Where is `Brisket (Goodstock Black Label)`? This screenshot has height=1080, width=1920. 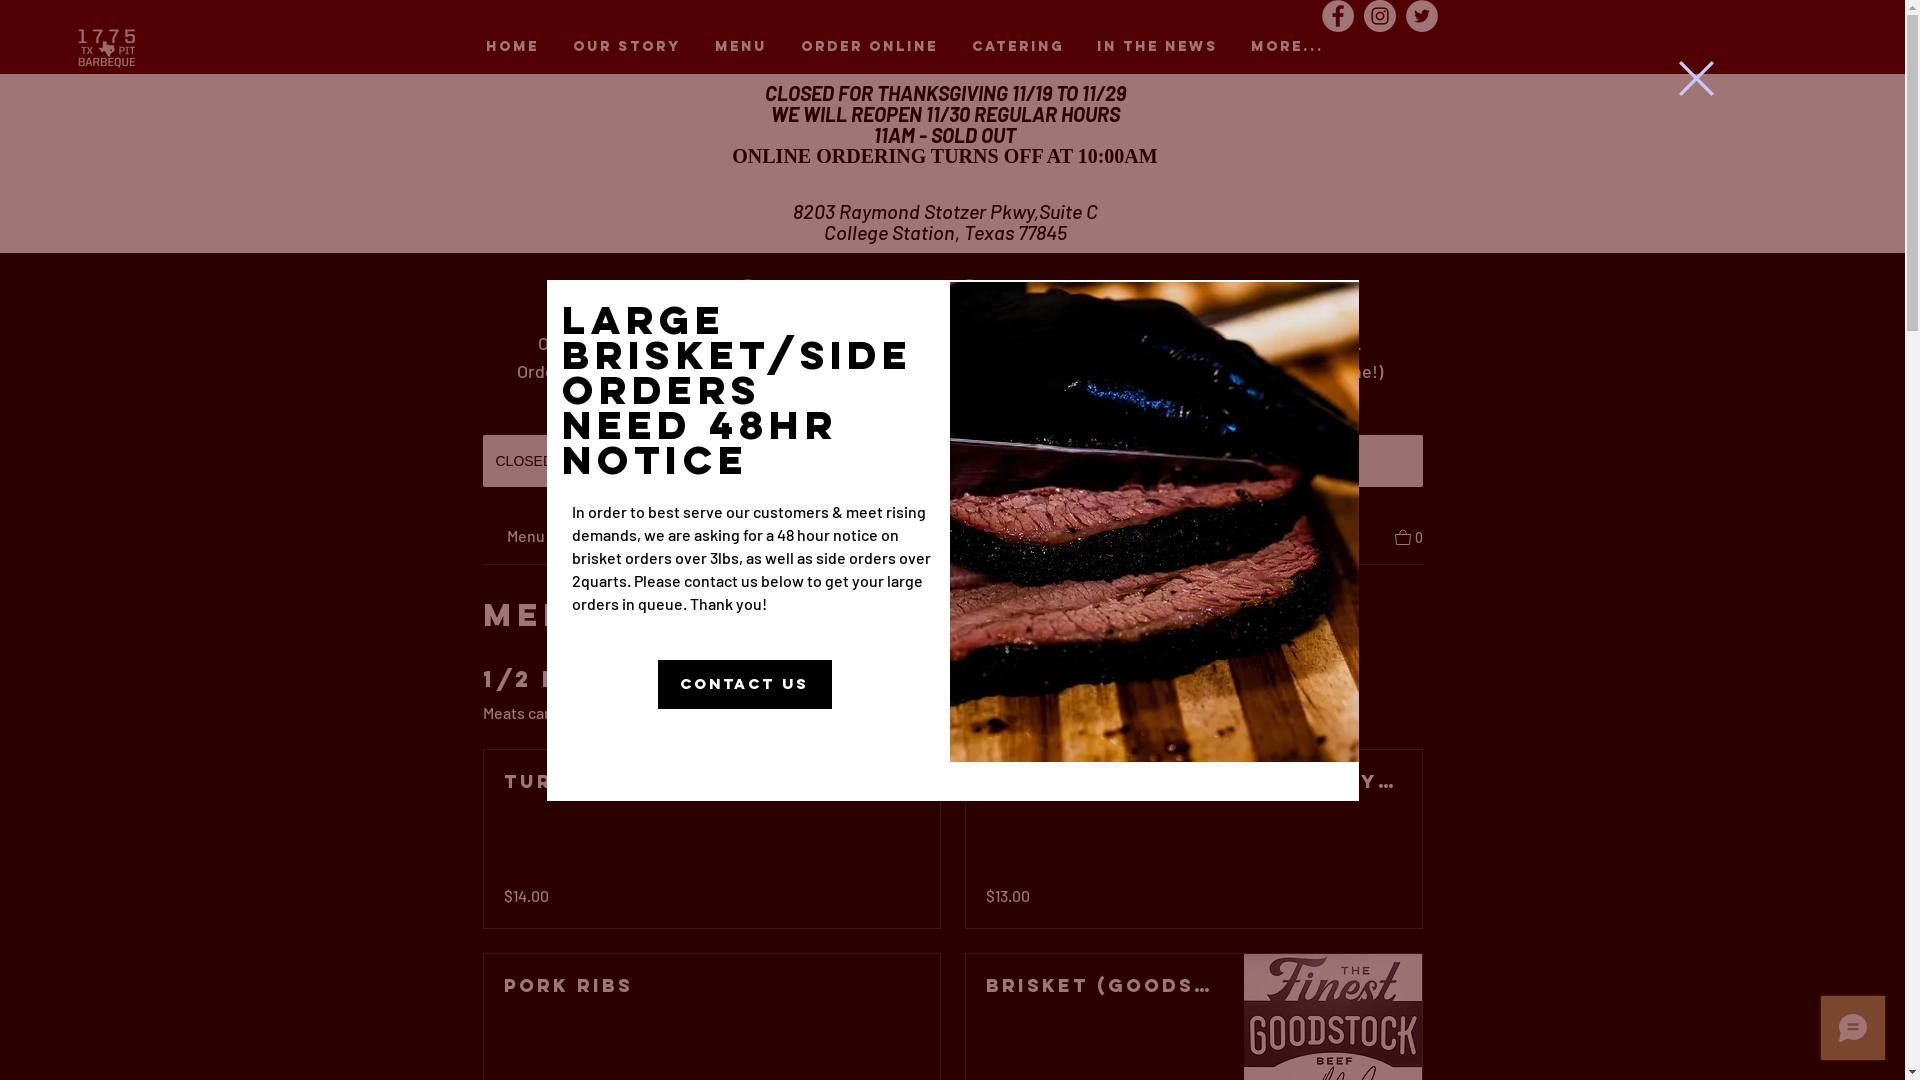 Brisket (Goodstock Black Label) is located at coordinates (1105, 986).